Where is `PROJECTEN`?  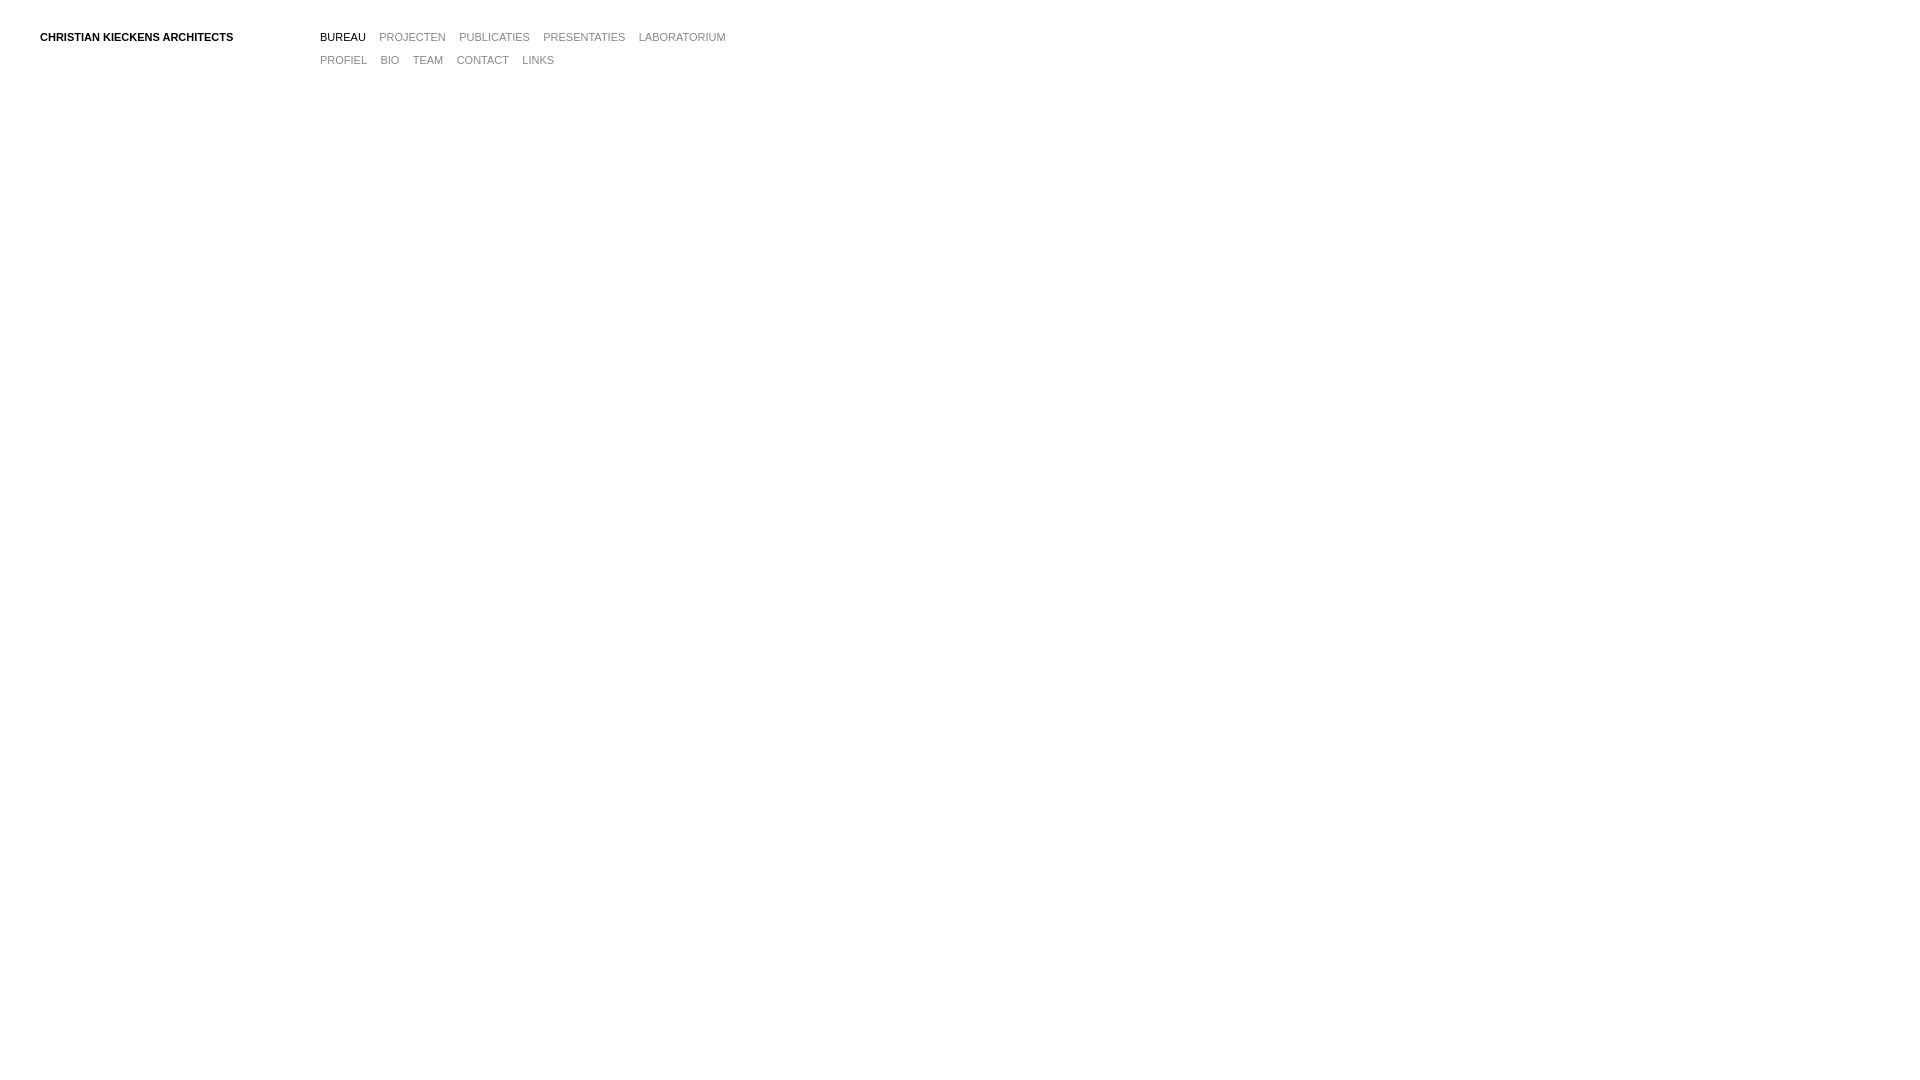
PROJECTEN is located at coordinates (412, 37).